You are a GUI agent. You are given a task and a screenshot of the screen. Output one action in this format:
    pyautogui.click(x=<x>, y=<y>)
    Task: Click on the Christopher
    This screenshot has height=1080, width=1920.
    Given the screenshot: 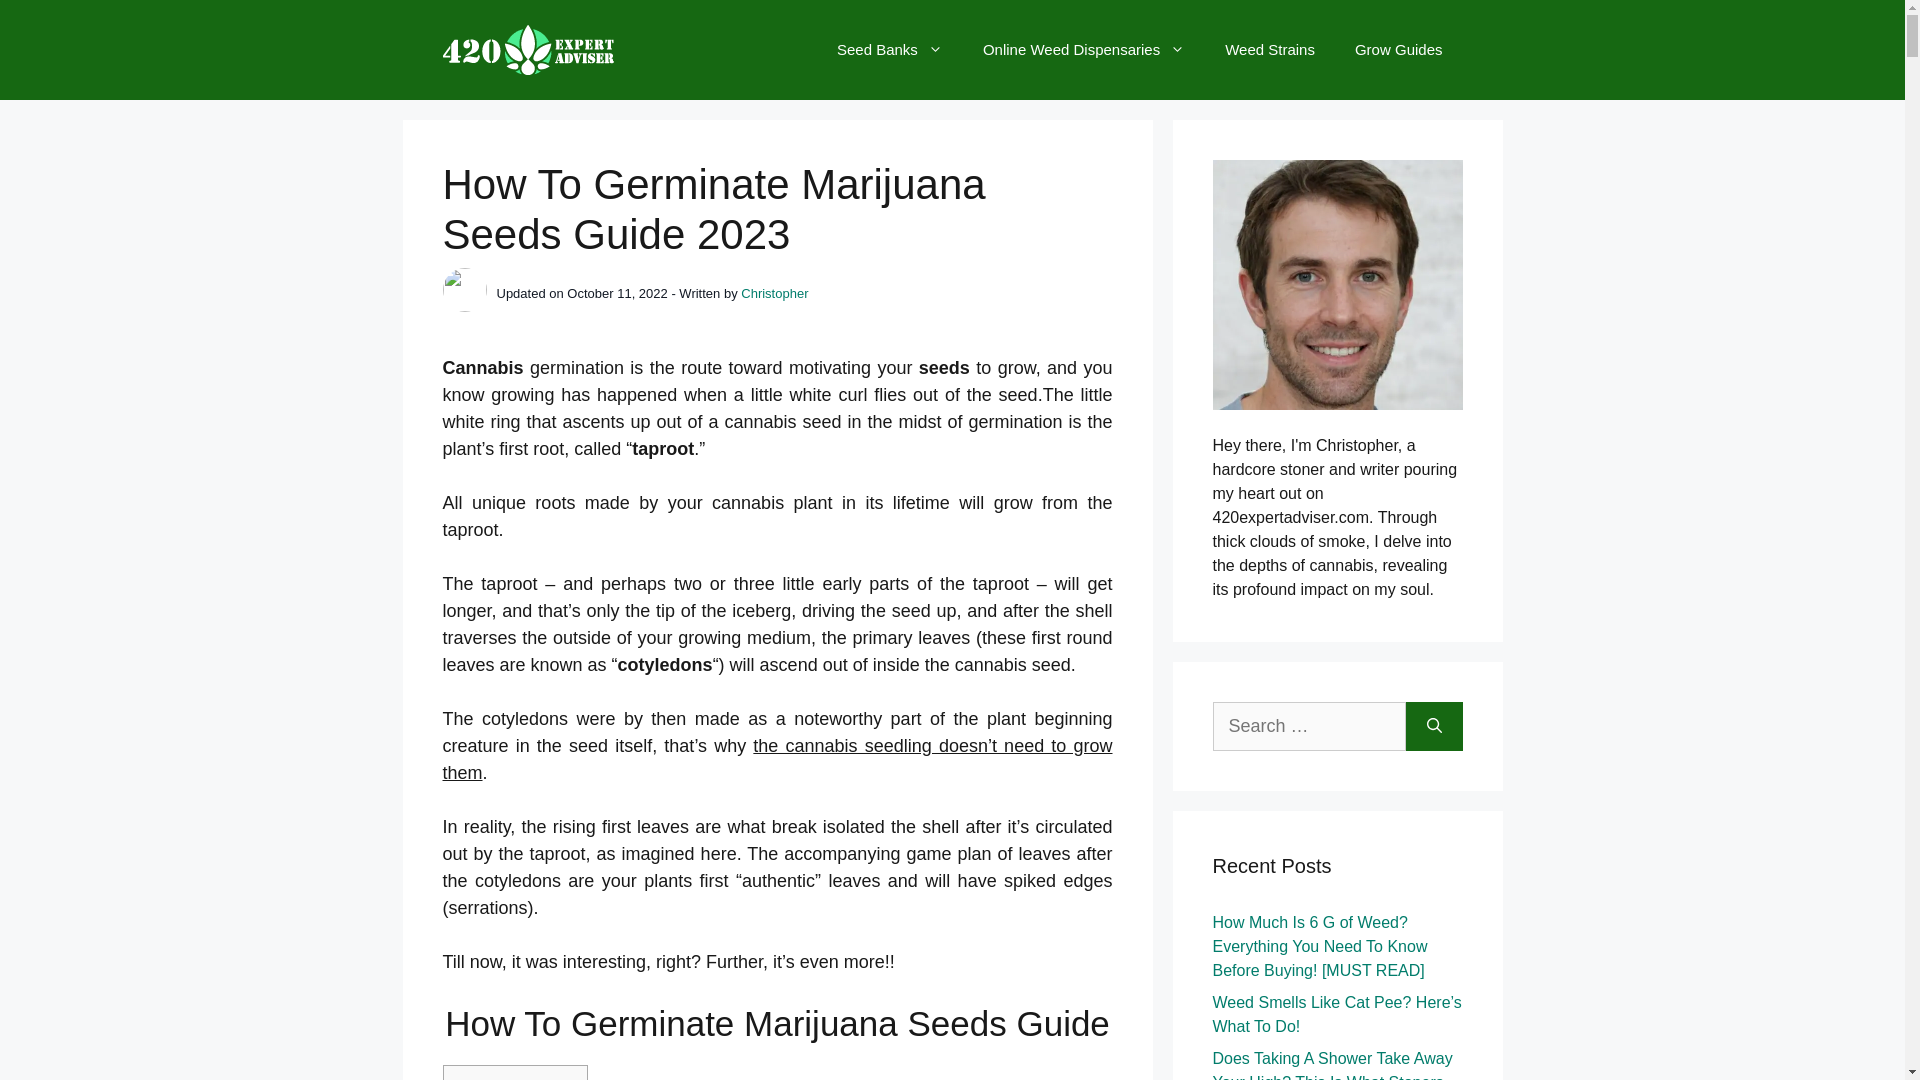 What is the action you would take?
    pyautogui.click(x=774, y=294)
    